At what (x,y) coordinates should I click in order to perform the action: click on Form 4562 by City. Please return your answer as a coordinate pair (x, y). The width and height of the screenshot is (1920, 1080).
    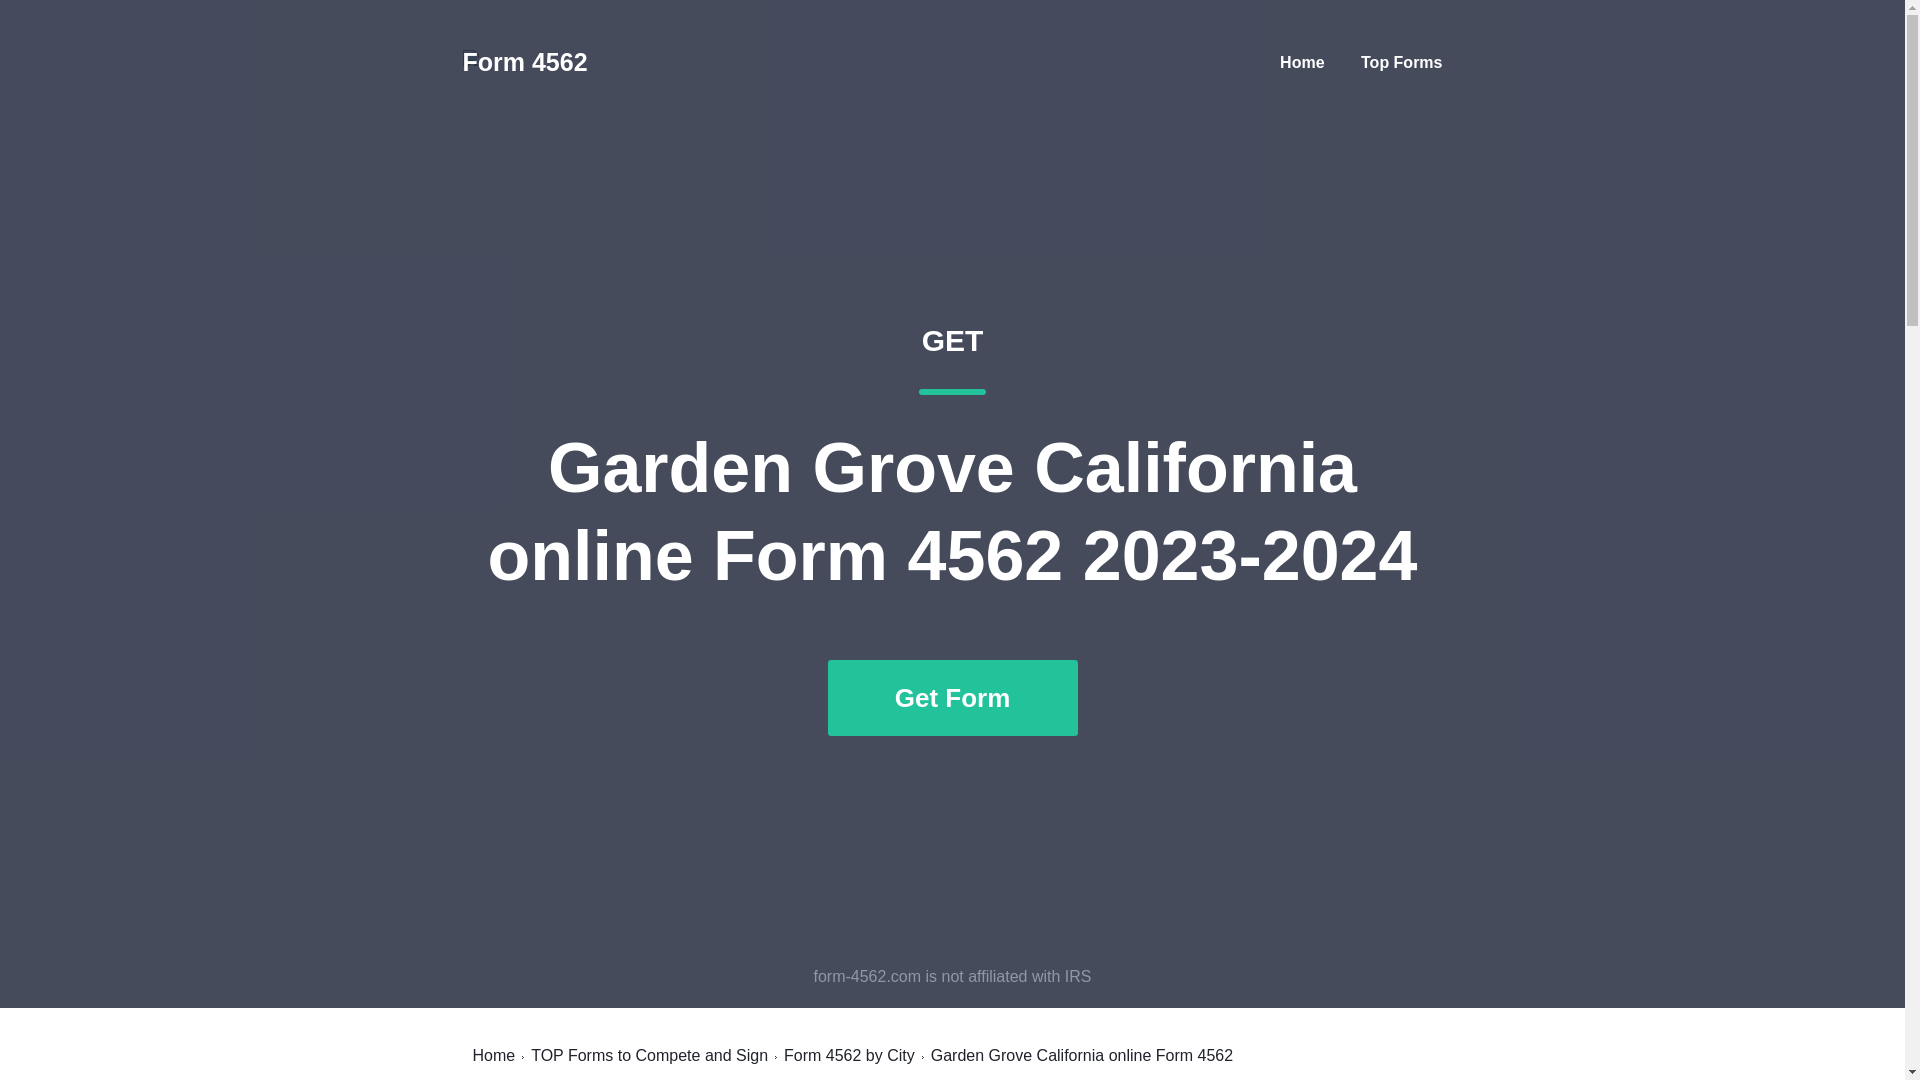
    Looking at the image, I should click on (849, 1055).